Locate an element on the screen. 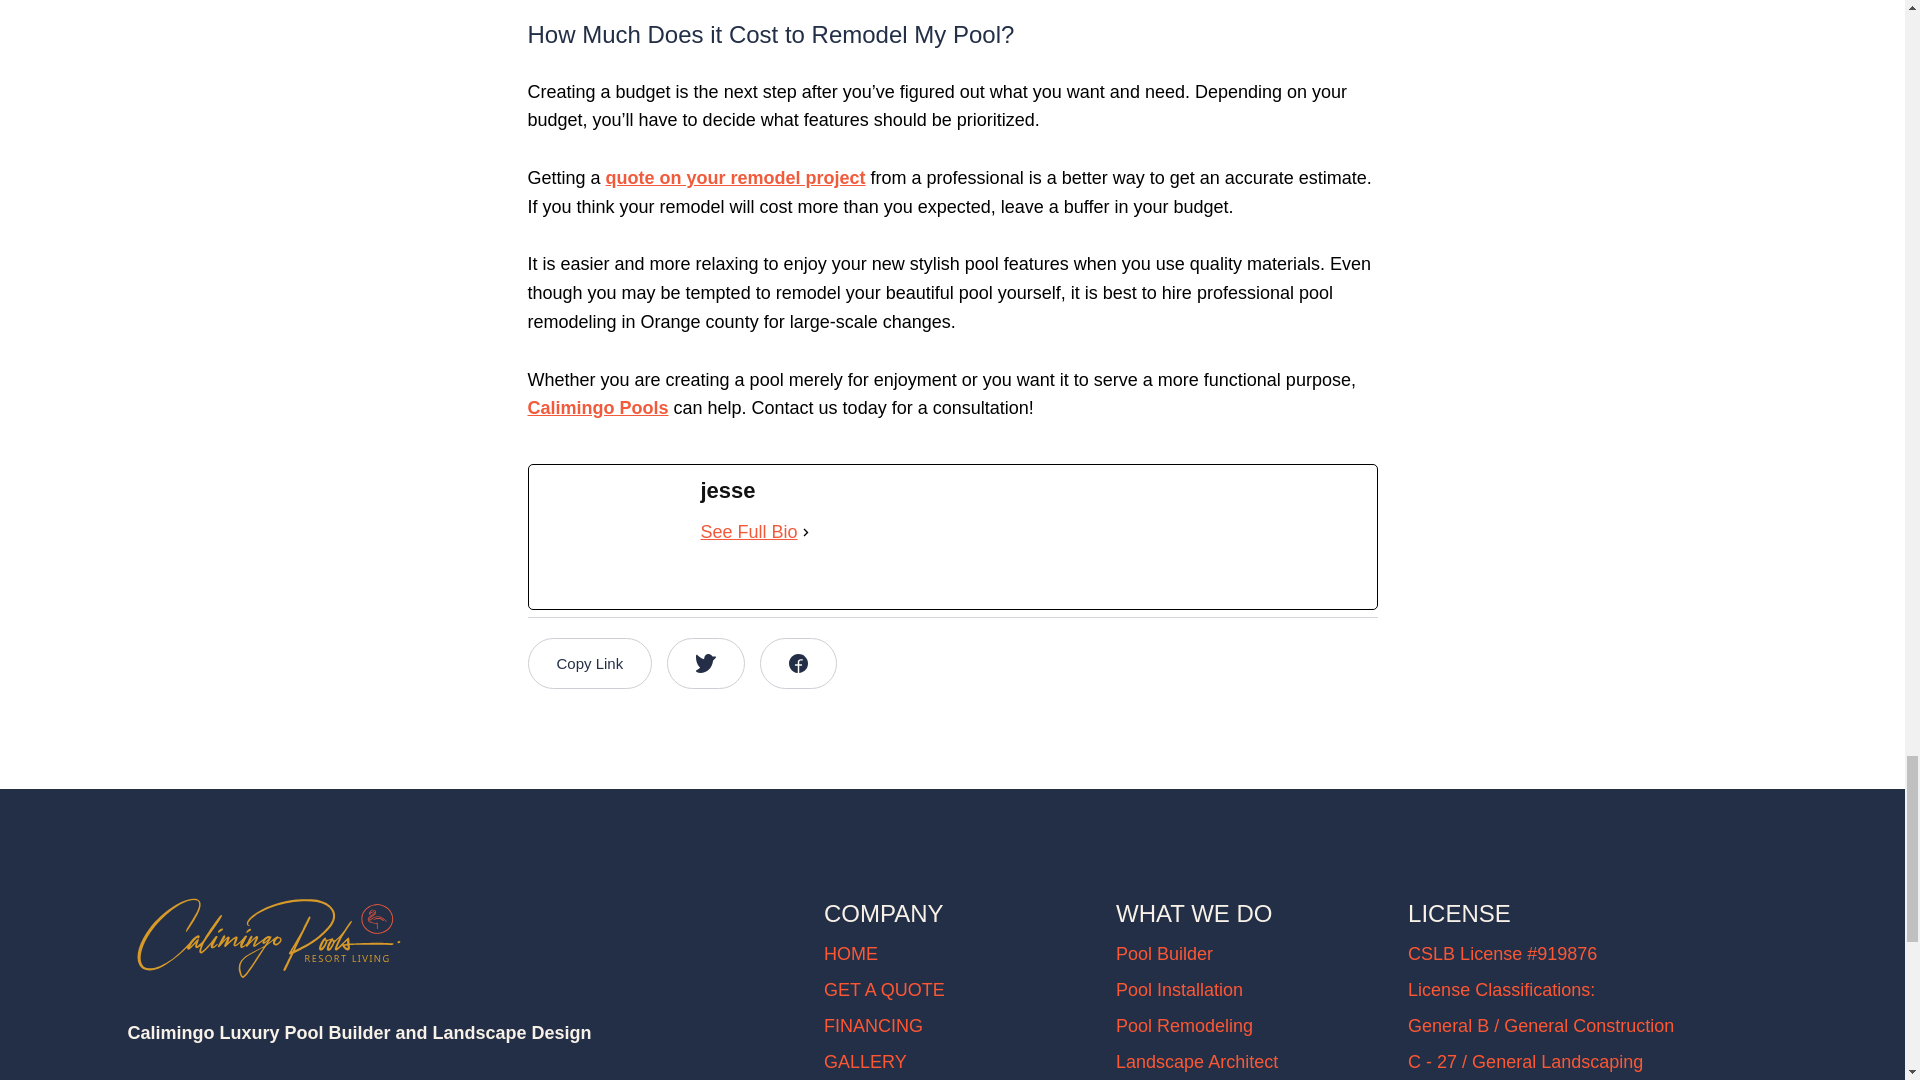 This screenshot has height=1080, width=1920. FINANCING is located at coordinates (873, 1026).